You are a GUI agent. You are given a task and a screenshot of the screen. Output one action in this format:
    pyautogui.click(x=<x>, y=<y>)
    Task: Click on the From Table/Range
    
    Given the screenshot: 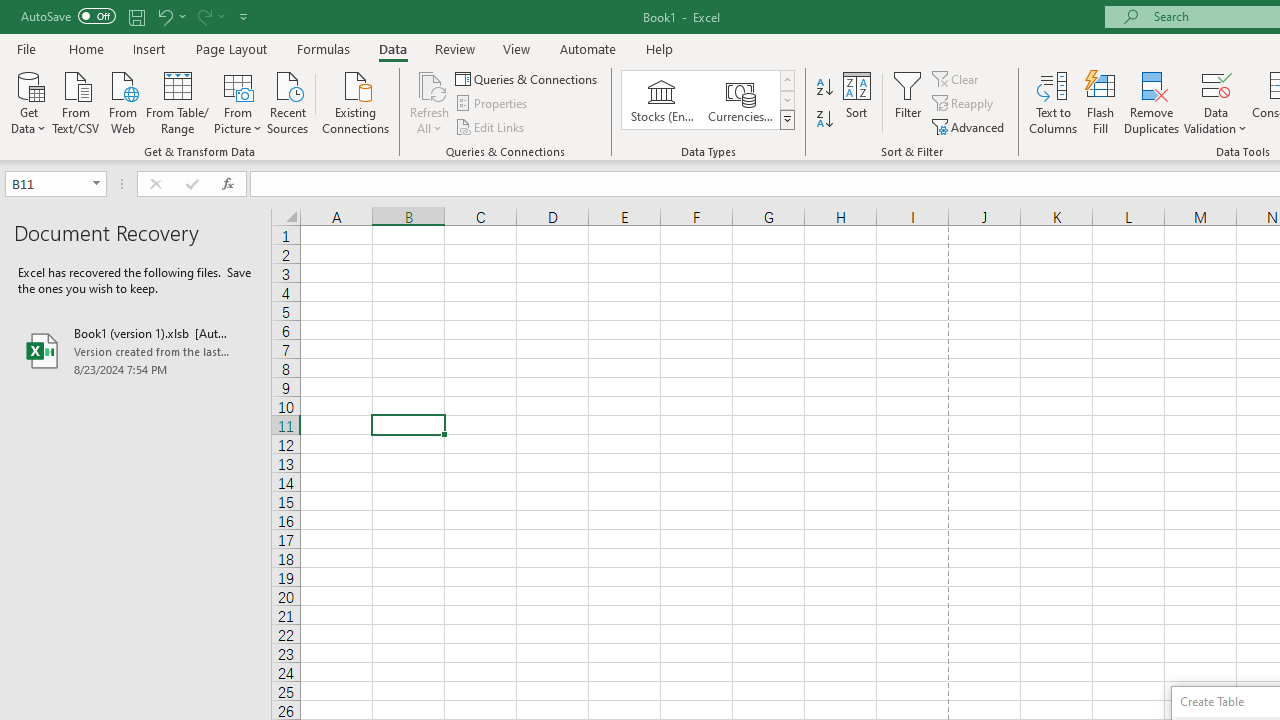 What is the action you would take?
    pyautogui.click(x=178, y=101)
    